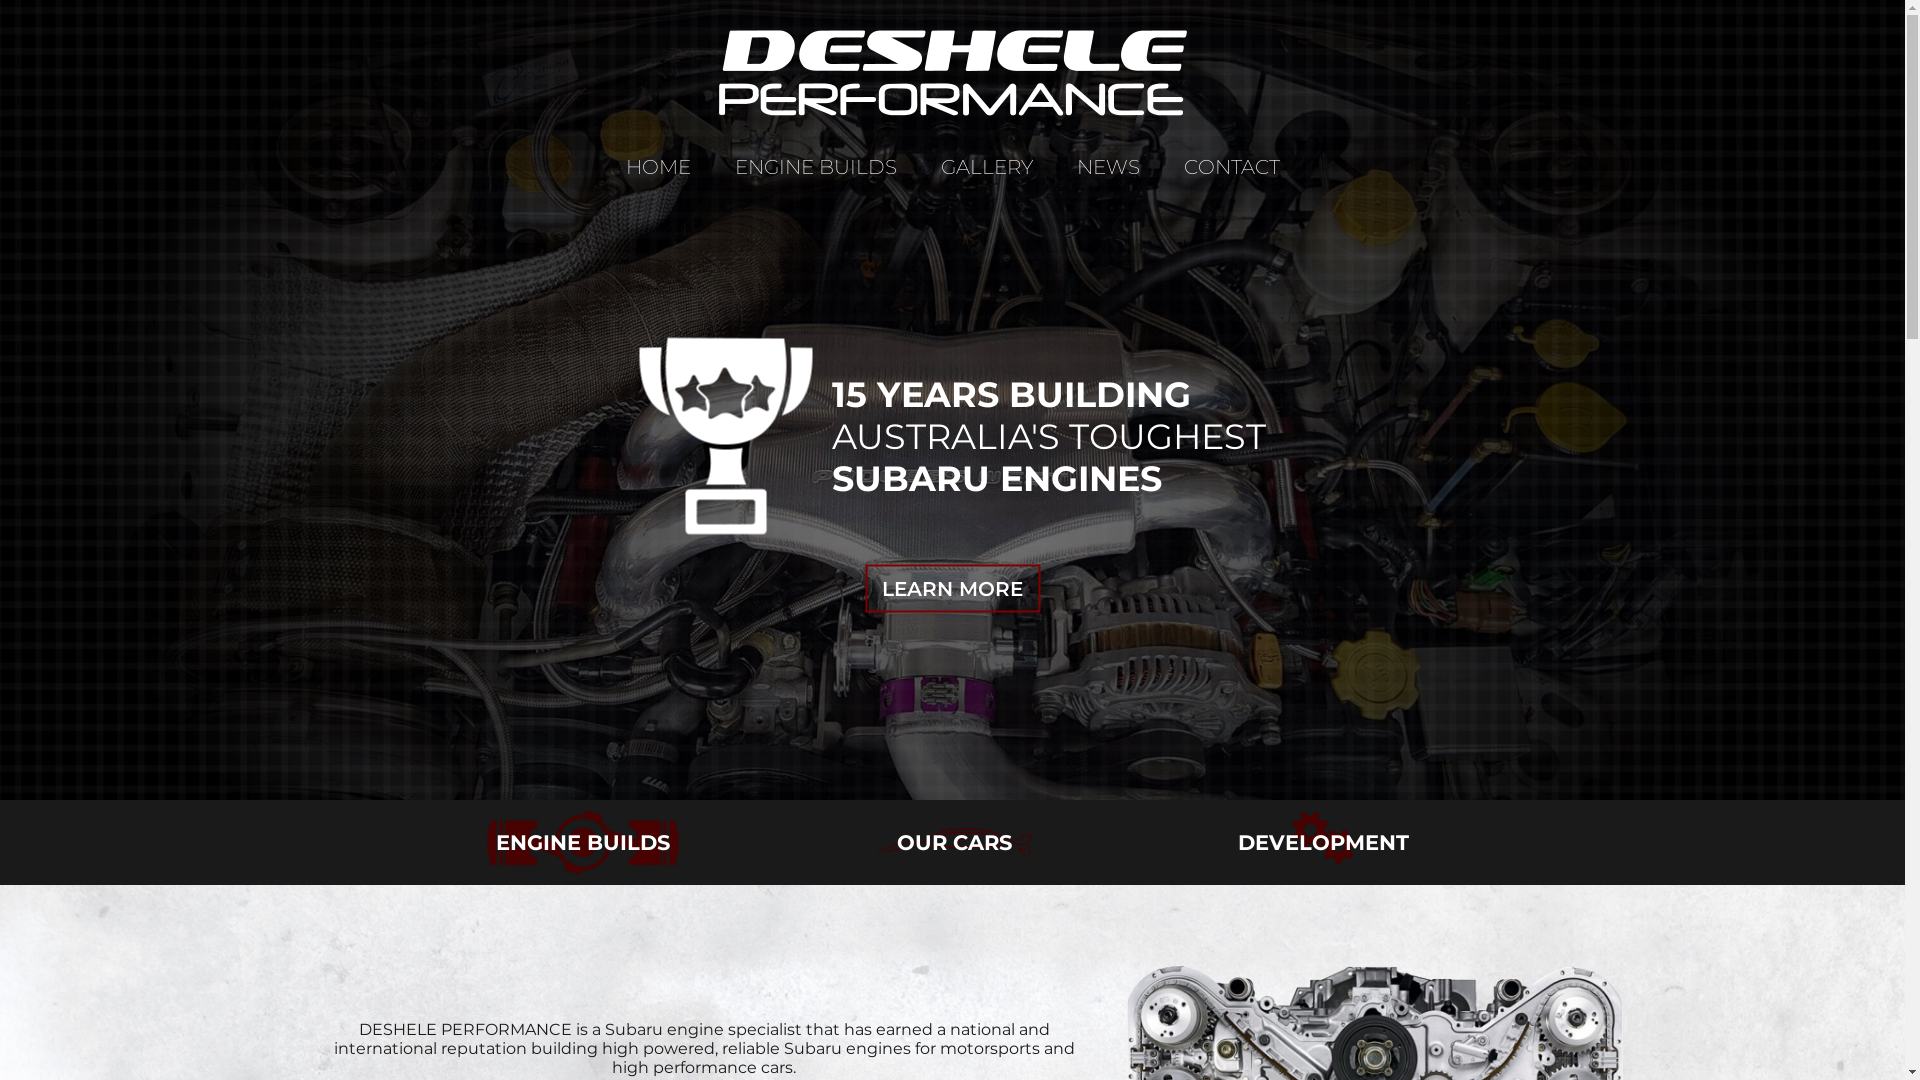  What do you see at coordinates (954, 845) in the screenshot?
I see `OUR CARS` at bounding box center [954, 845].